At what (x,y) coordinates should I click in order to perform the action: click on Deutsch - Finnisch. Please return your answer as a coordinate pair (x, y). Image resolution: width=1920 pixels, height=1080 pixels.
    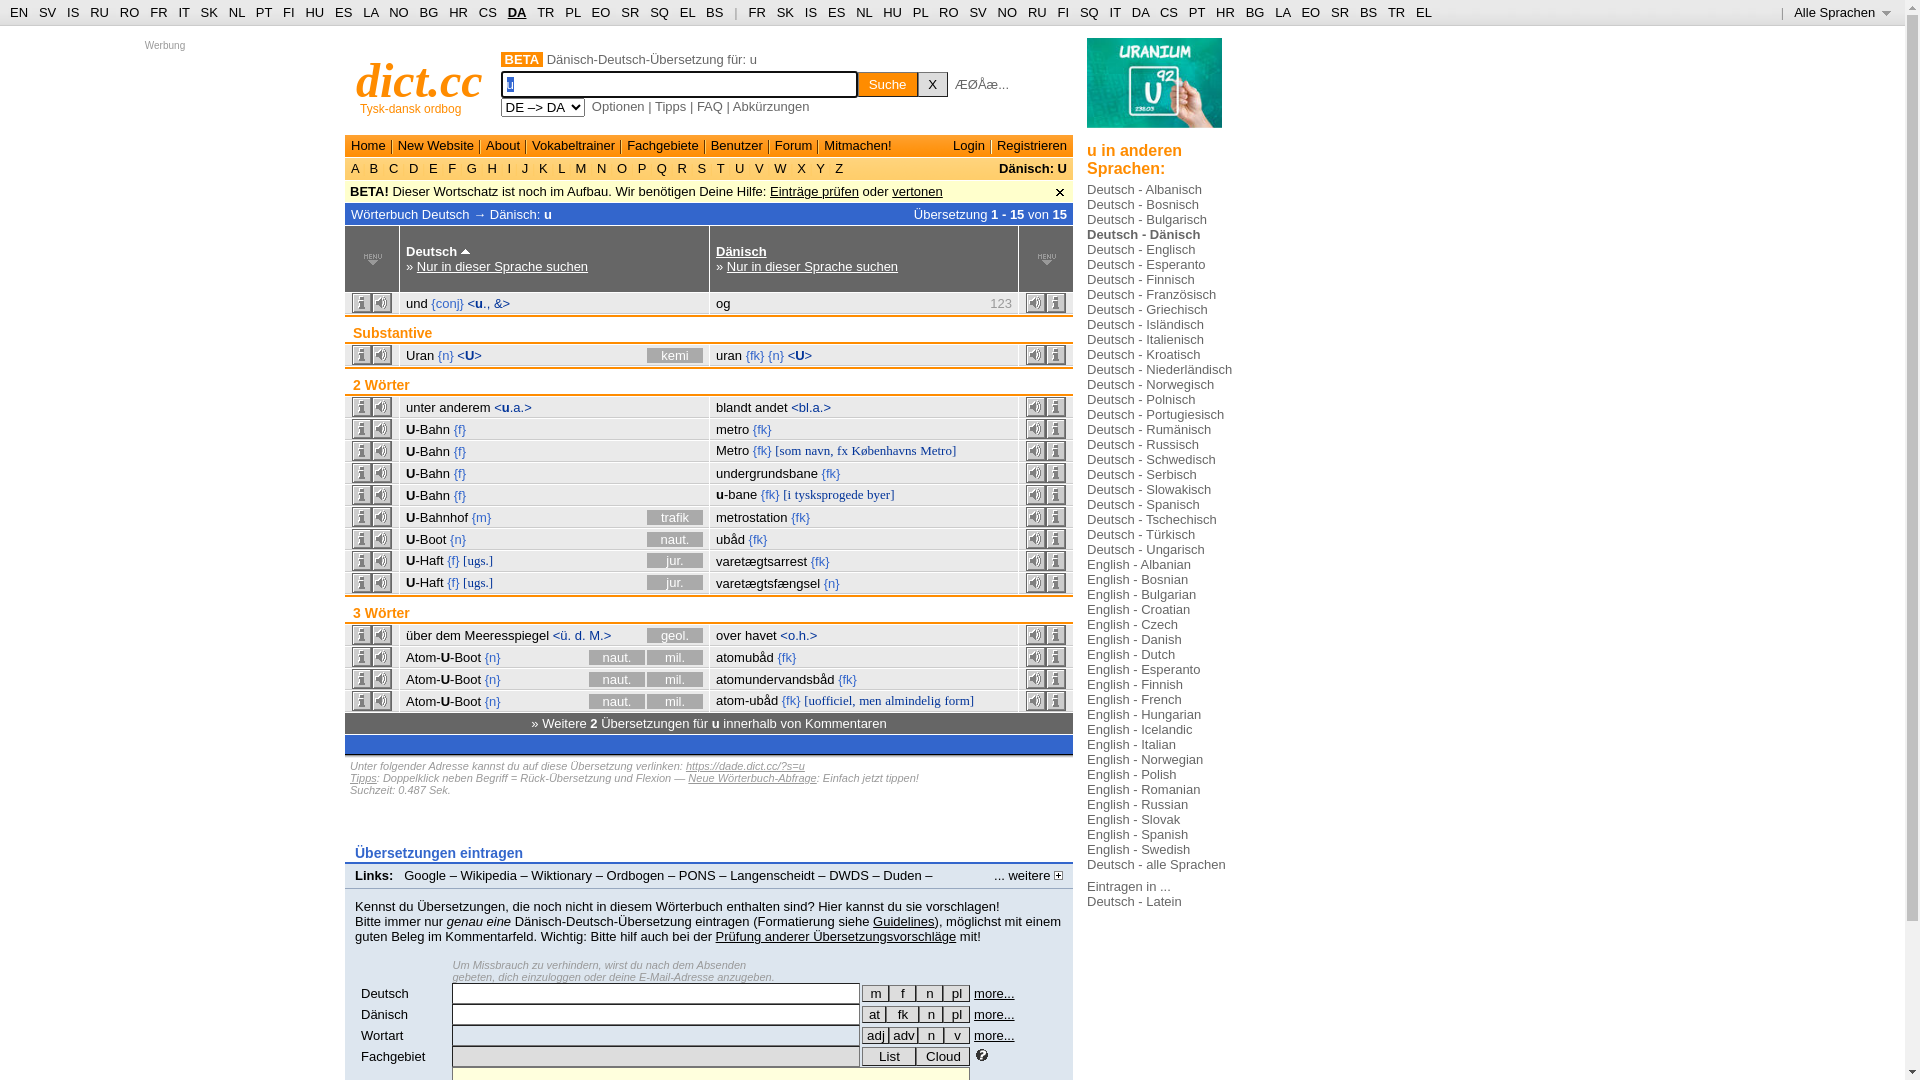
    Looking at the image, I should click on (1141, 280).